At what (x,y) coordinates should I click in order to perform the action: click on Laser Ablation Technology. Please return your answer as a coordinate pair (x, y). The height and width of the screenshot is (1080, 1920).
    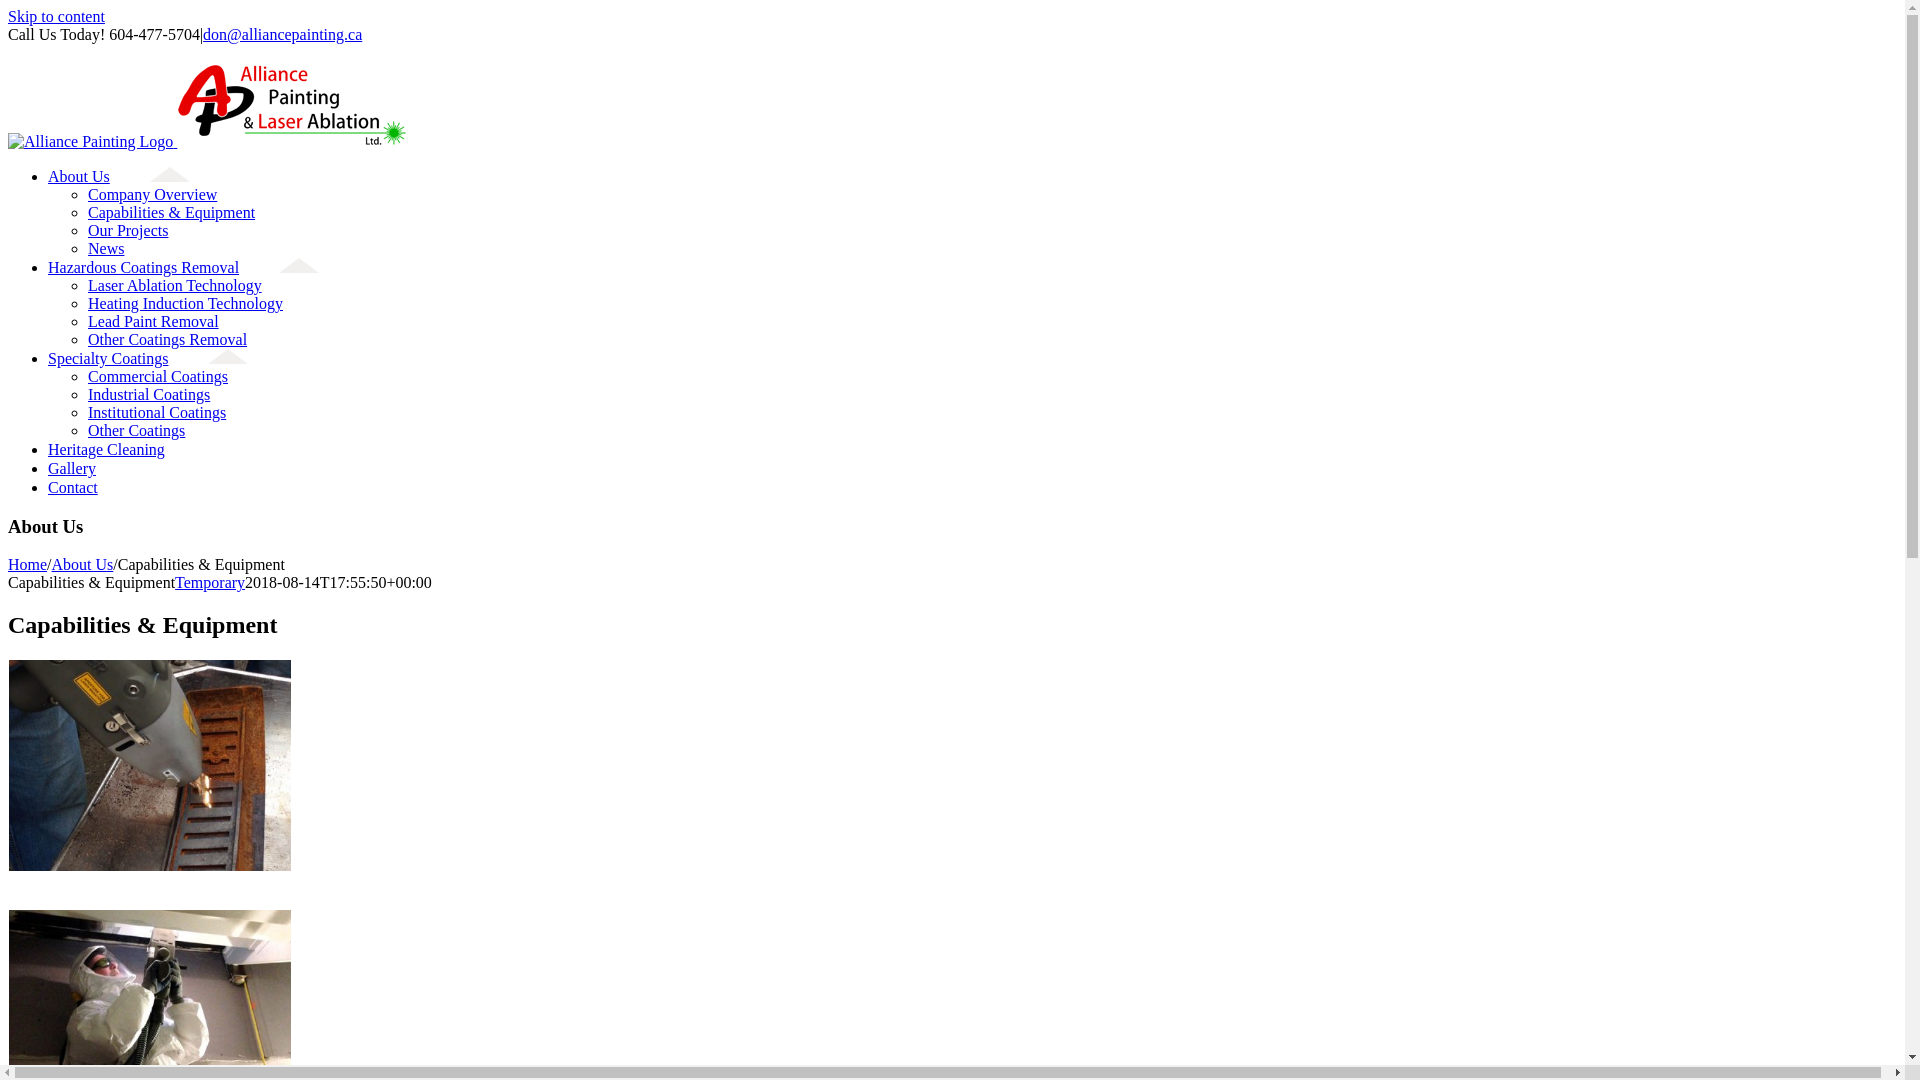
    Looking at the image, I should click on (175, 286).